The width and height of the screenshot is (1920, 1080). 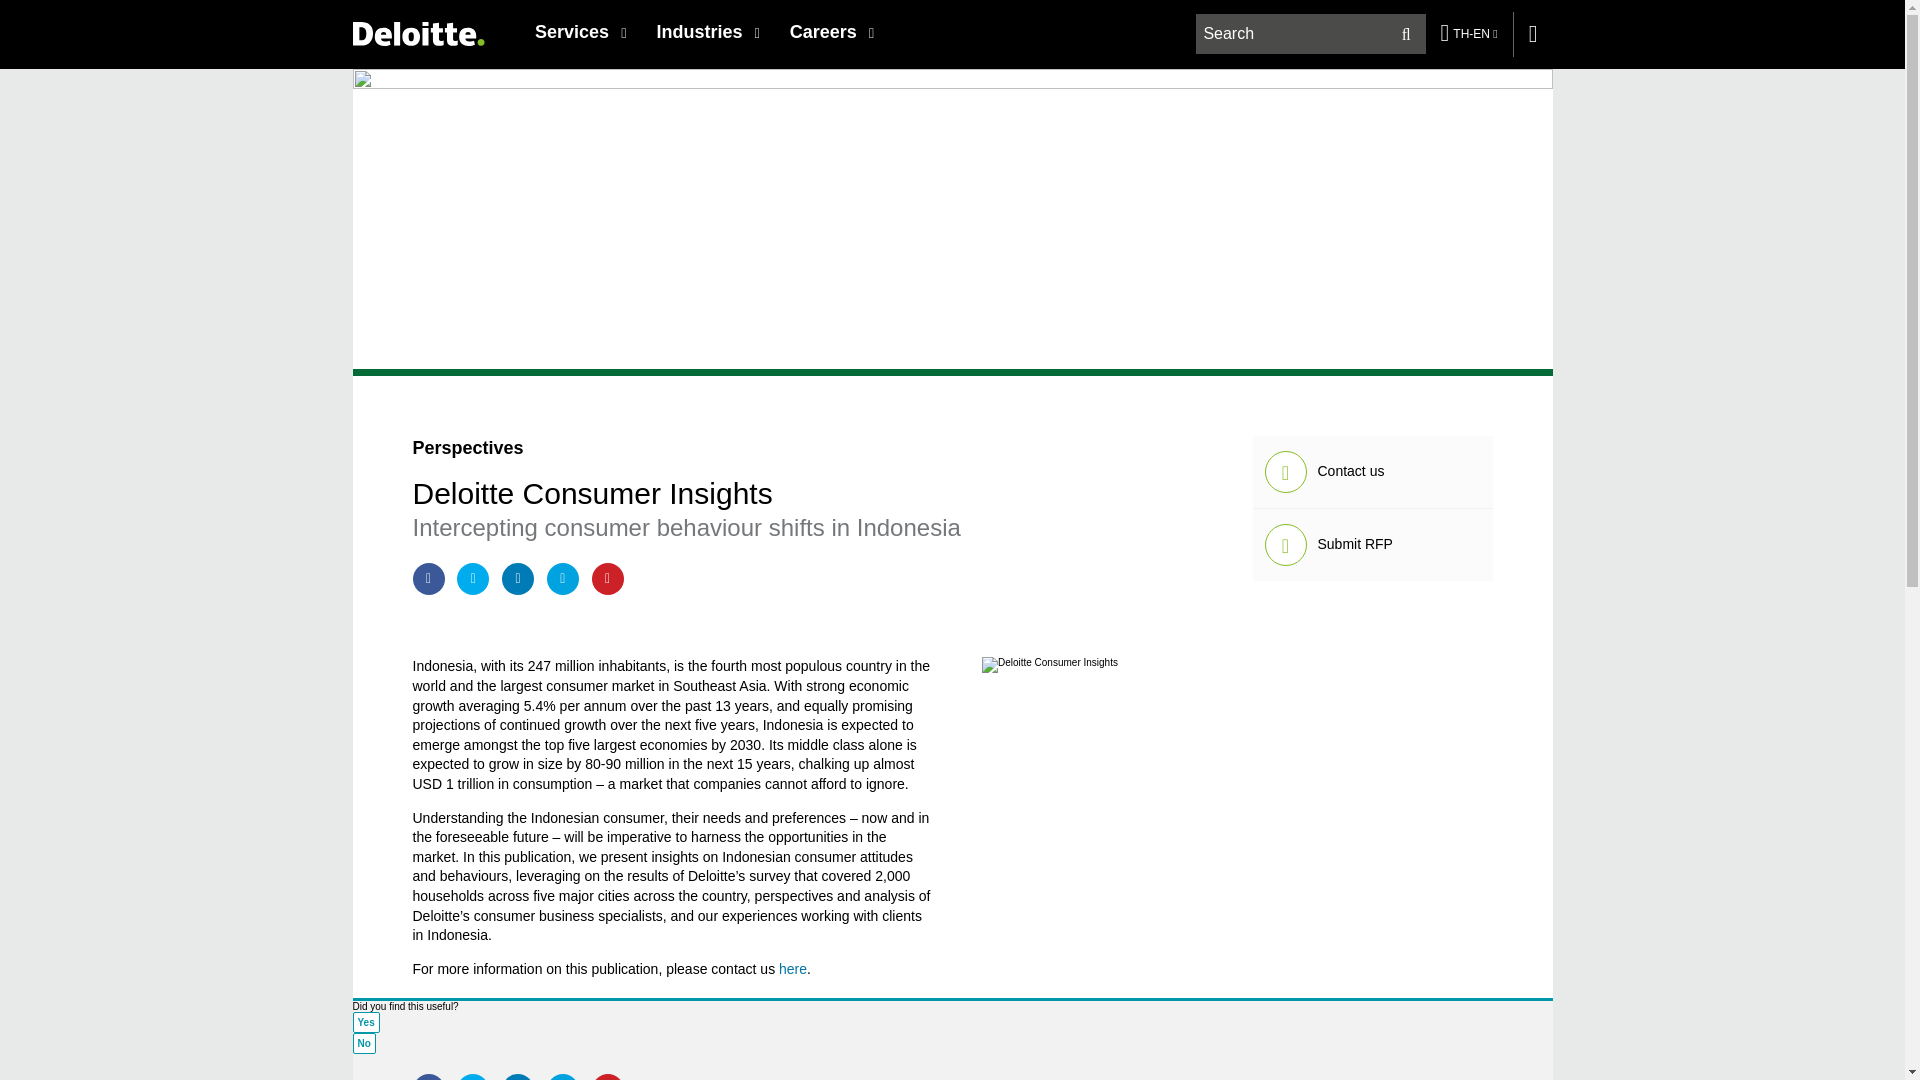 What do you see at coordinates (608, 1076) in the screenshot?
I see `Share via Pinterest` at bounding box center [608, 1076].